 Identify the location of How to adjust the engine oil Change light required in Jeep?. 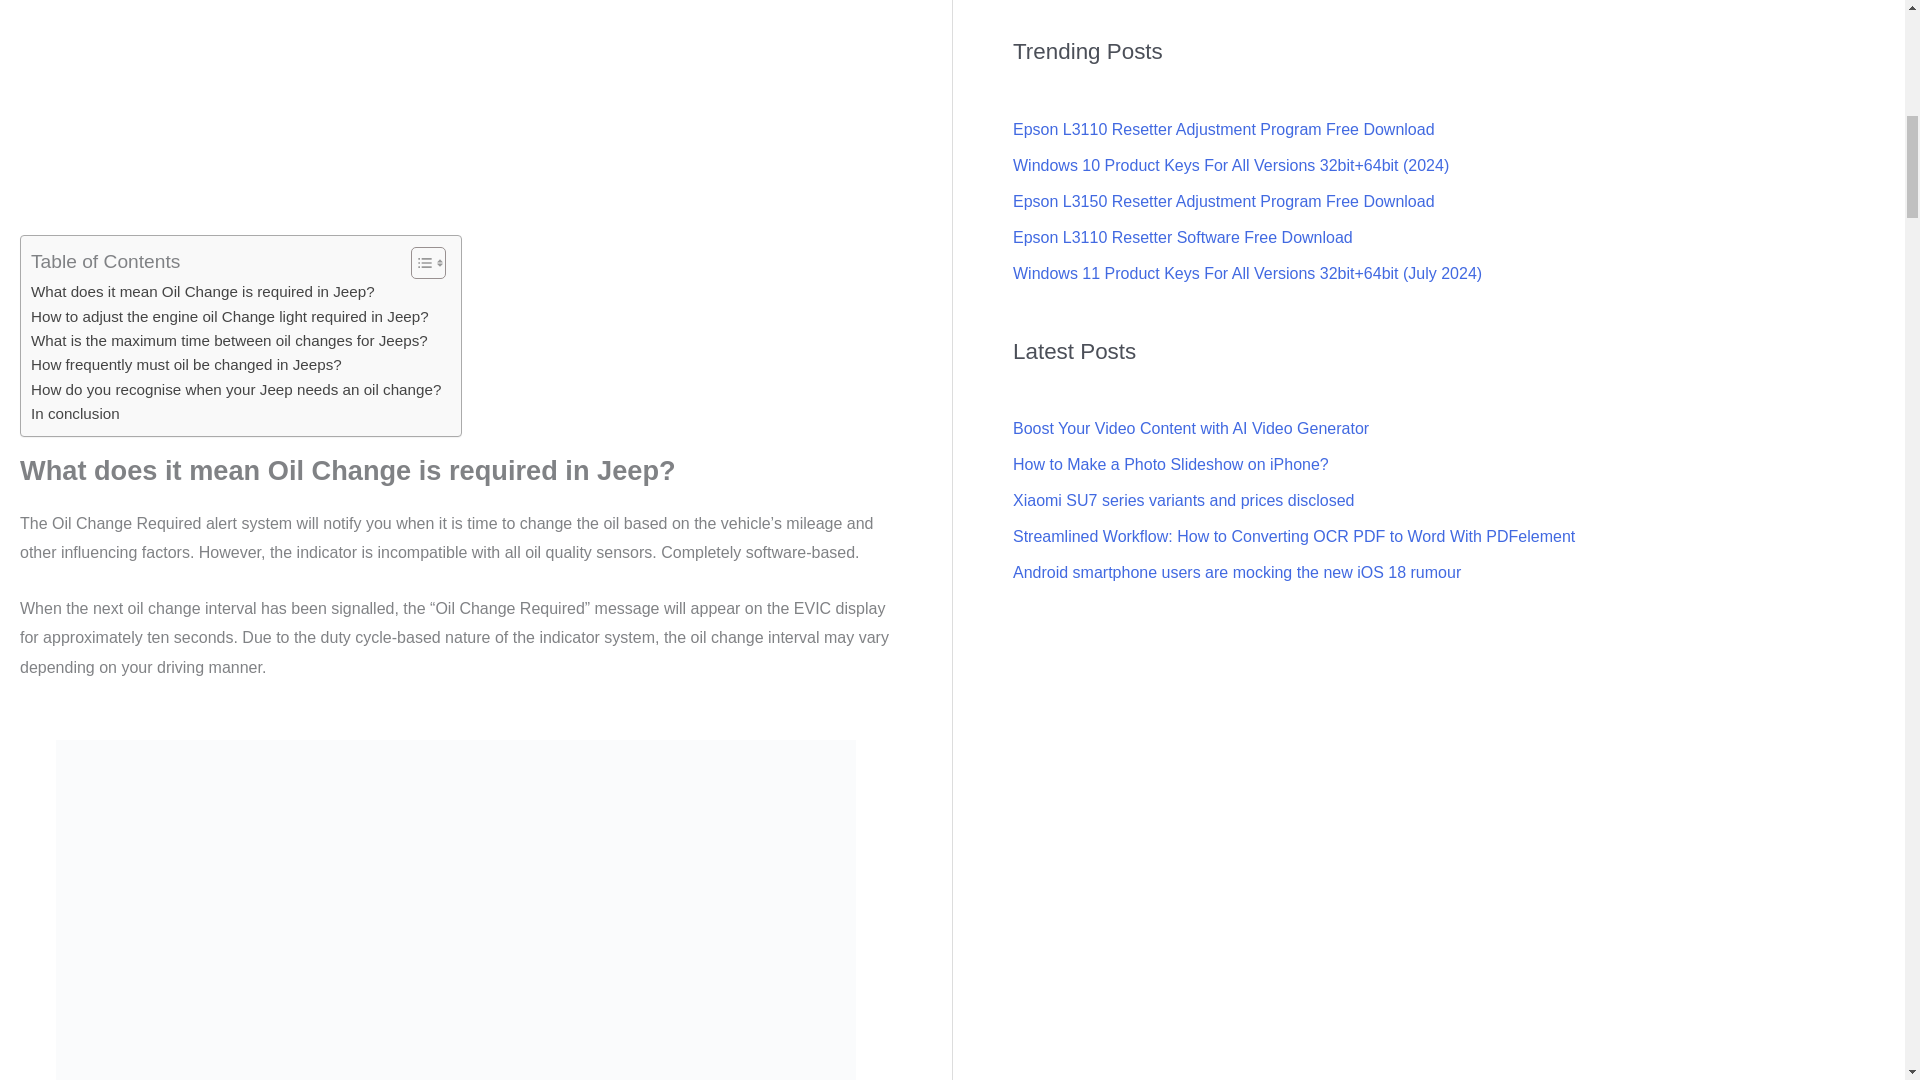
(229, 316).